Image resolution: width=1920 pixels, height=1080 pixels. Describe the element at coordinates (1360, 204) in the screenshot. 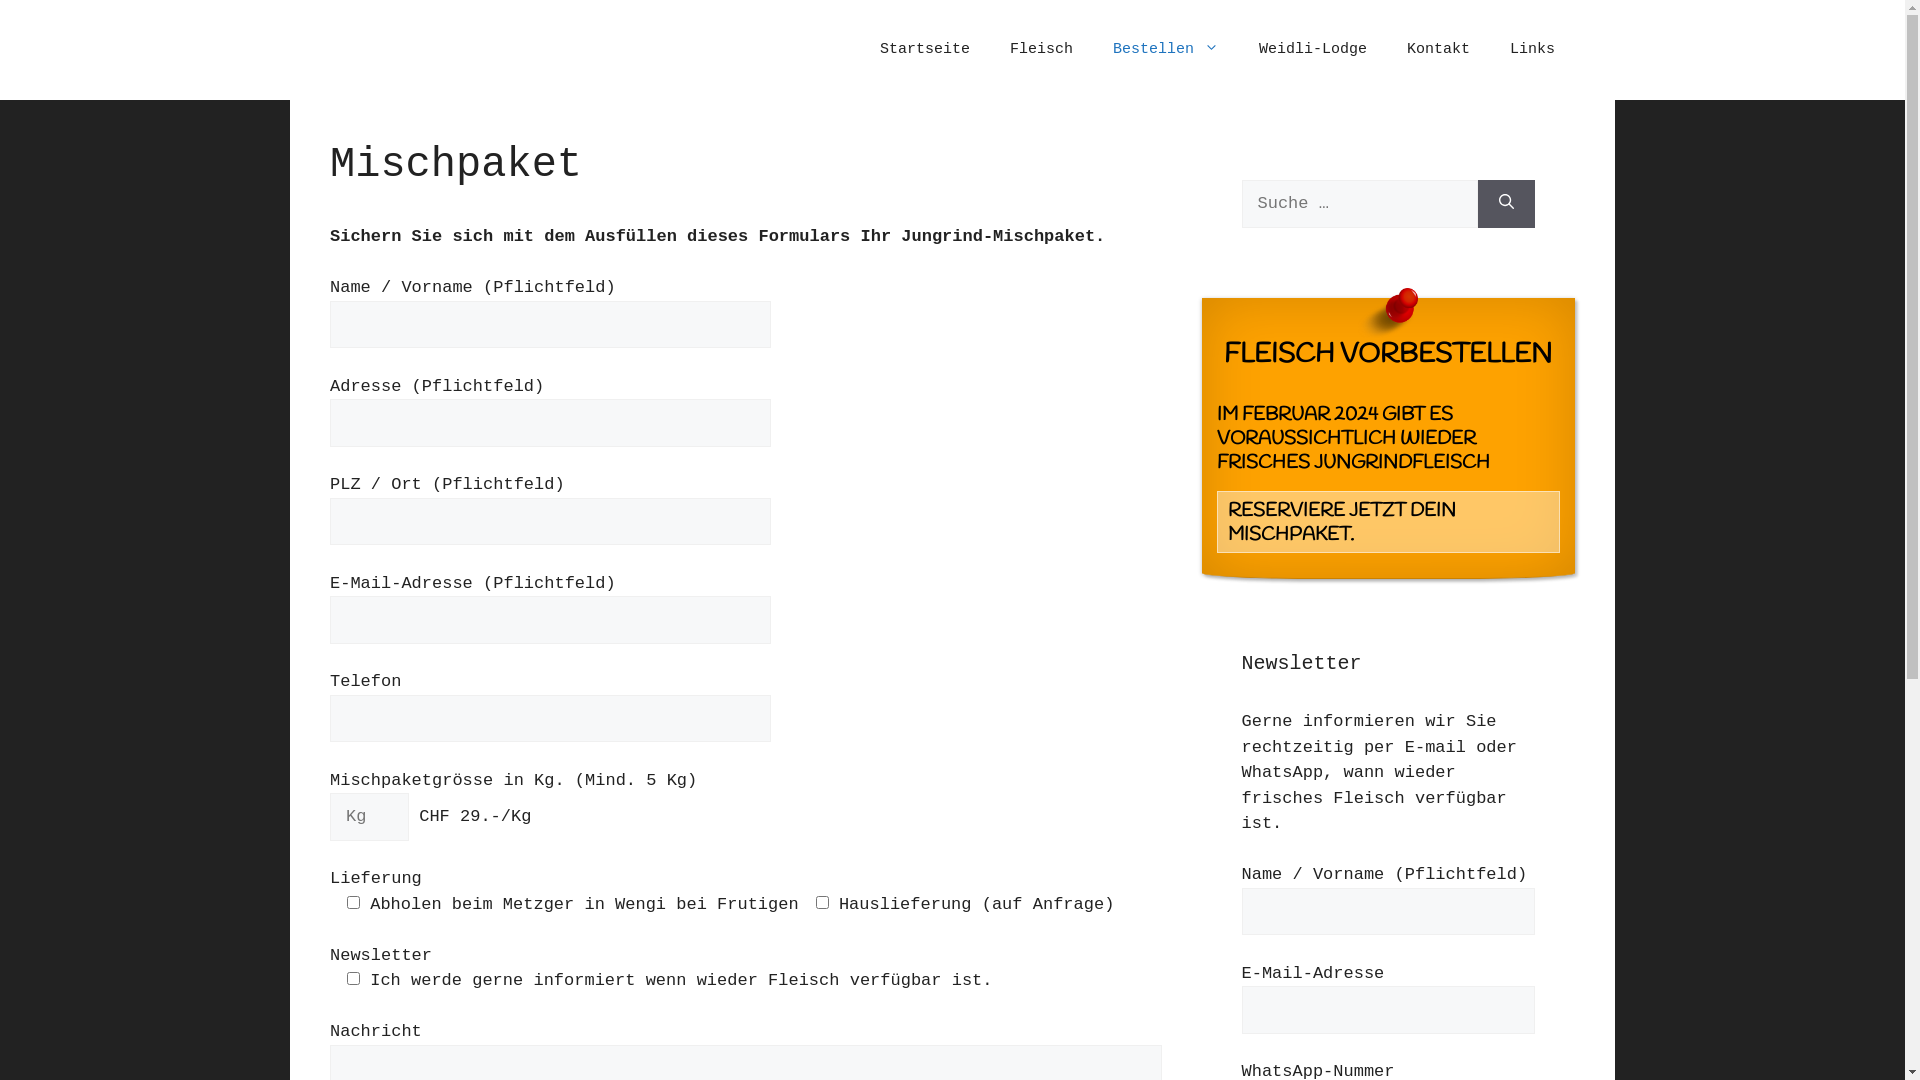

I see `Suche nach:` at that location.